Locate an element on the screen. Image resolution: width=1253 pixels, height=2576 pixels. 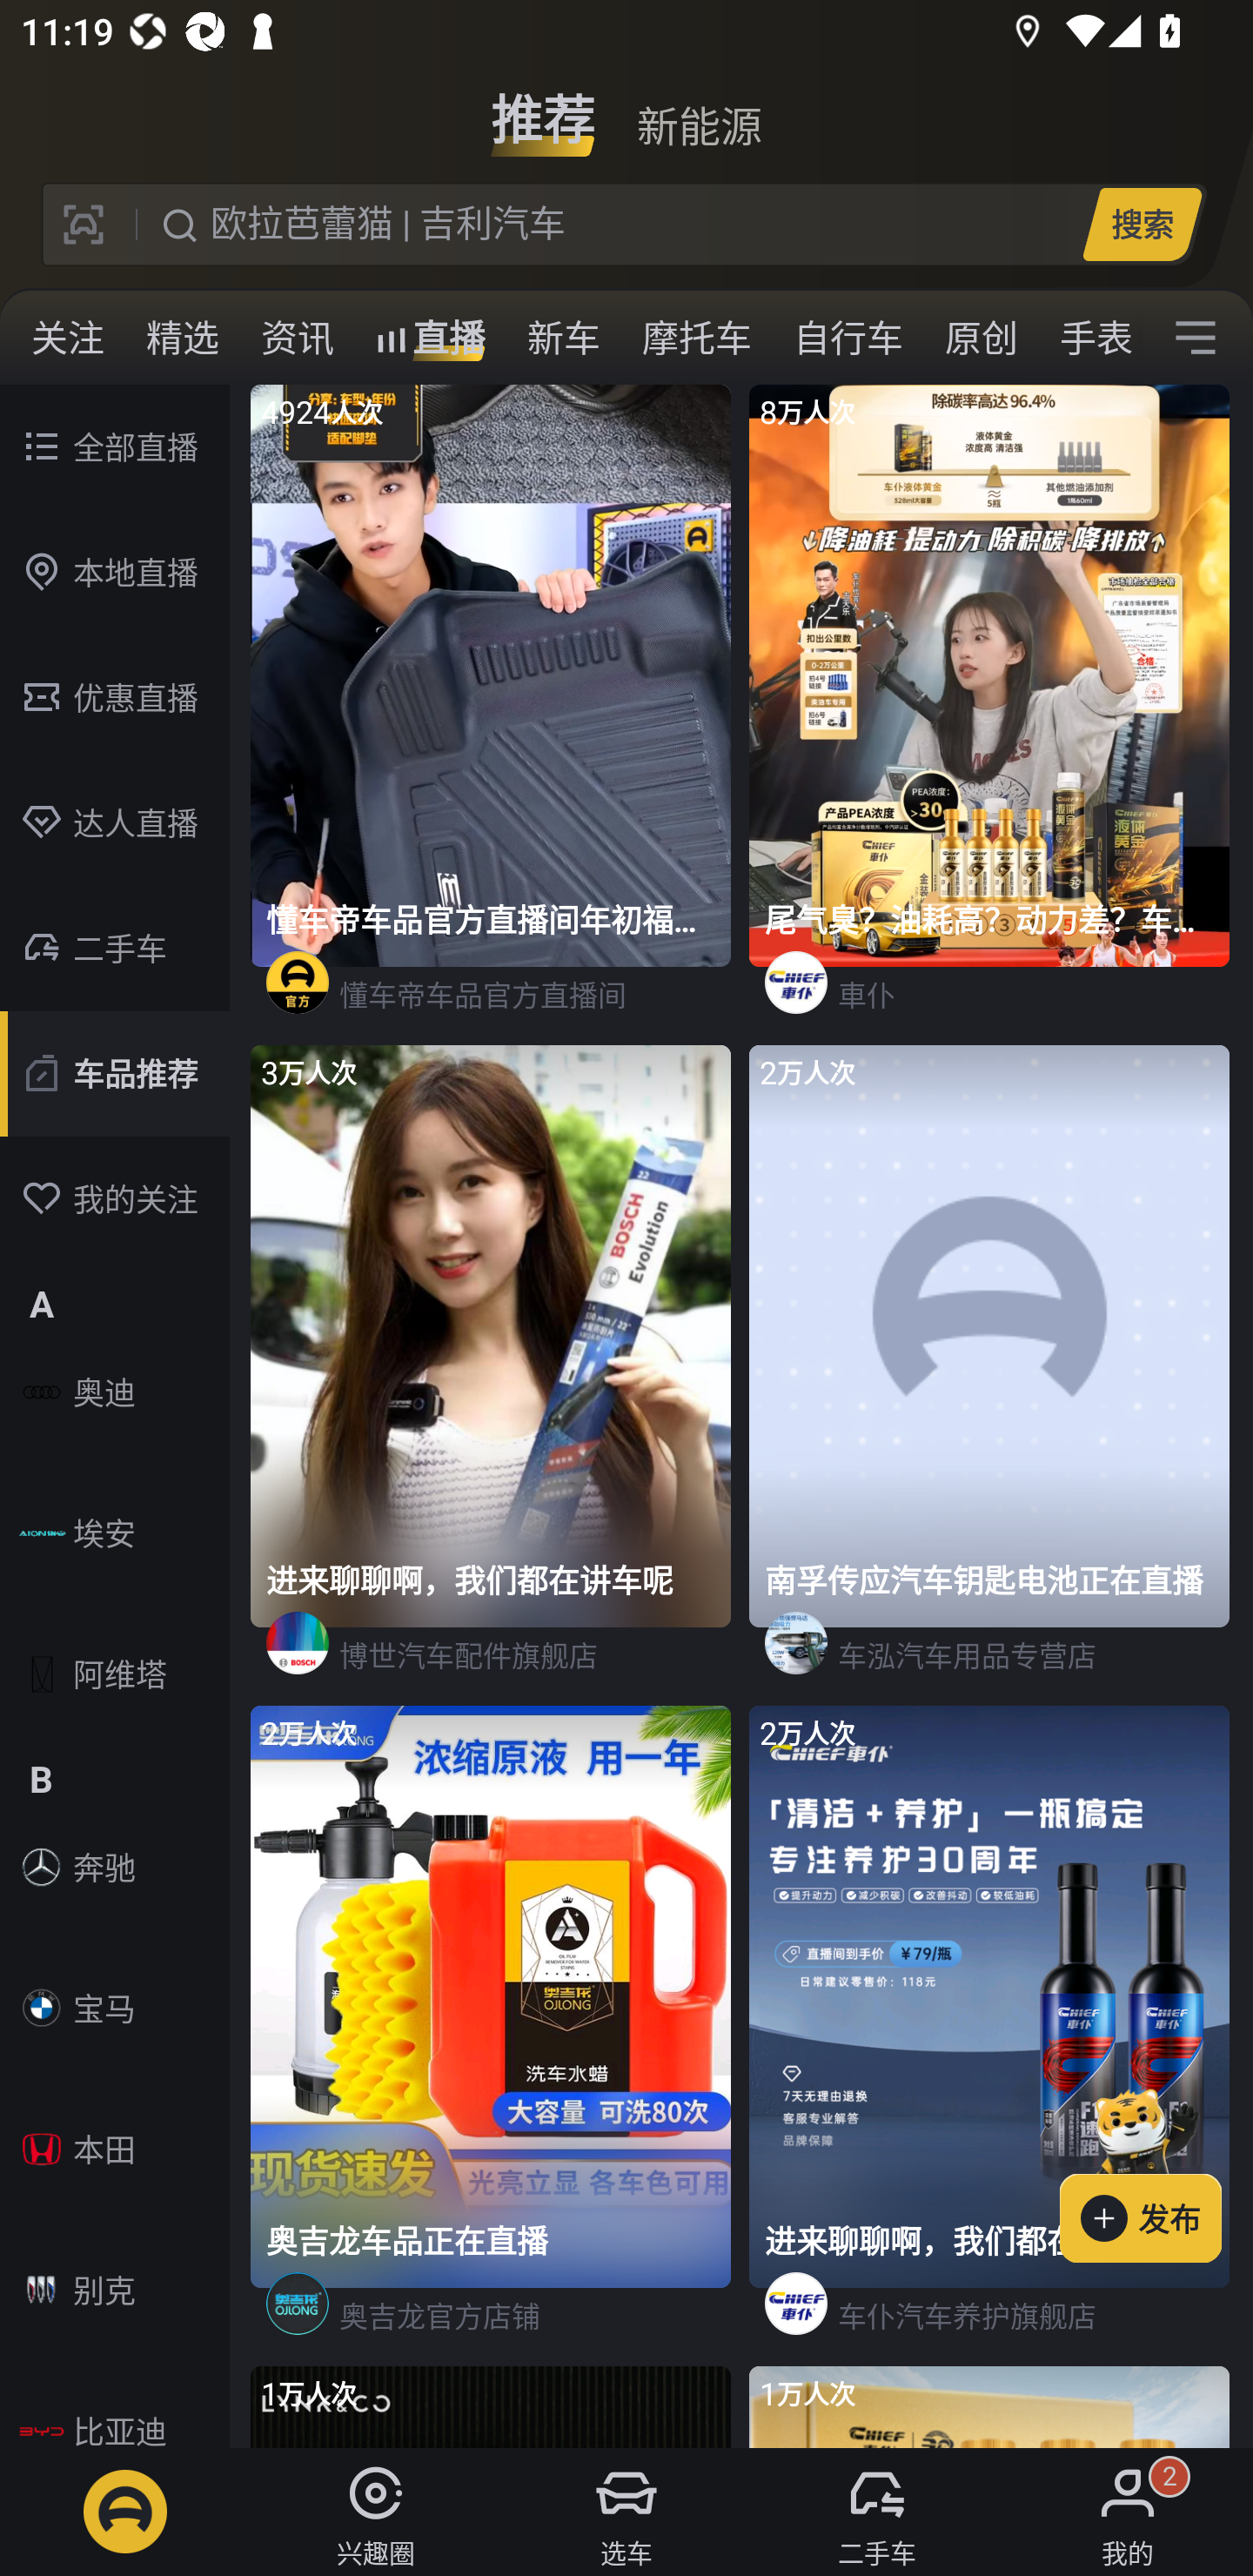
3 万人次 进来聊聊啊，我们都在讲车呢 博世汽车配件旗舰店 is located at coordinates (492, 1375).